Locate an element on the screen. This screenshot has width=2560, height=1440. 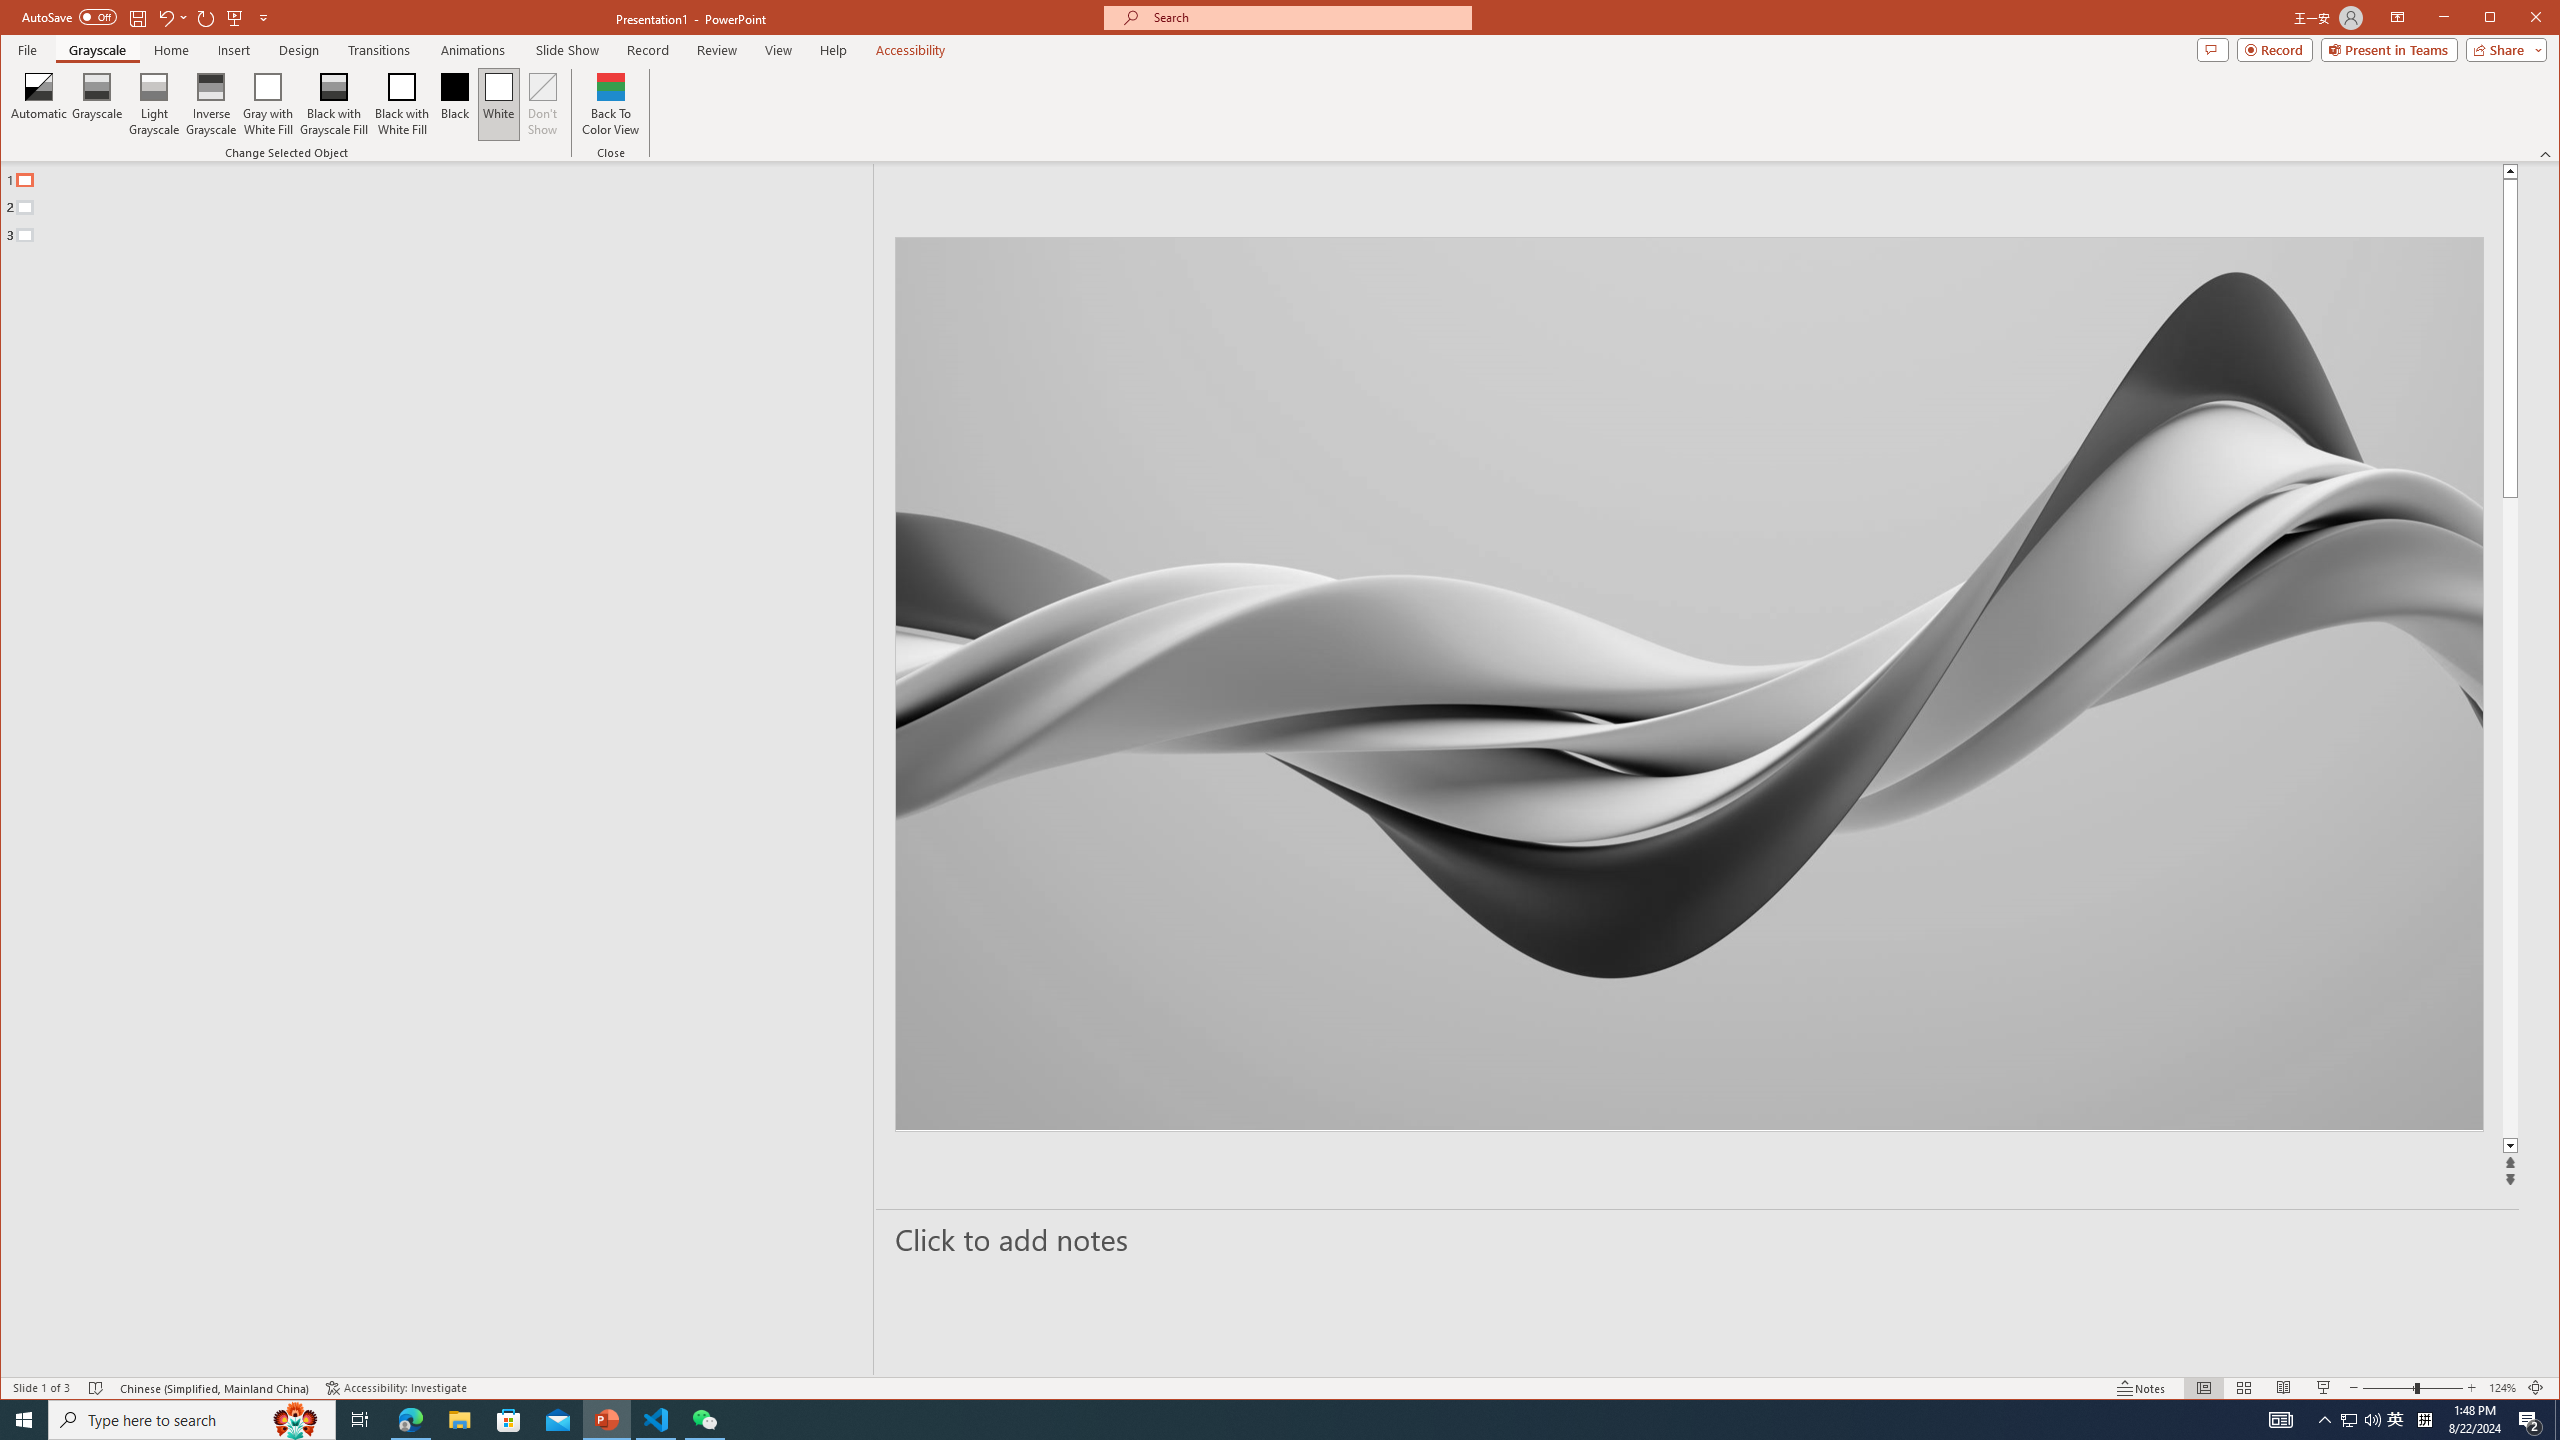
Maximize is located at coordinates (2518, 19).